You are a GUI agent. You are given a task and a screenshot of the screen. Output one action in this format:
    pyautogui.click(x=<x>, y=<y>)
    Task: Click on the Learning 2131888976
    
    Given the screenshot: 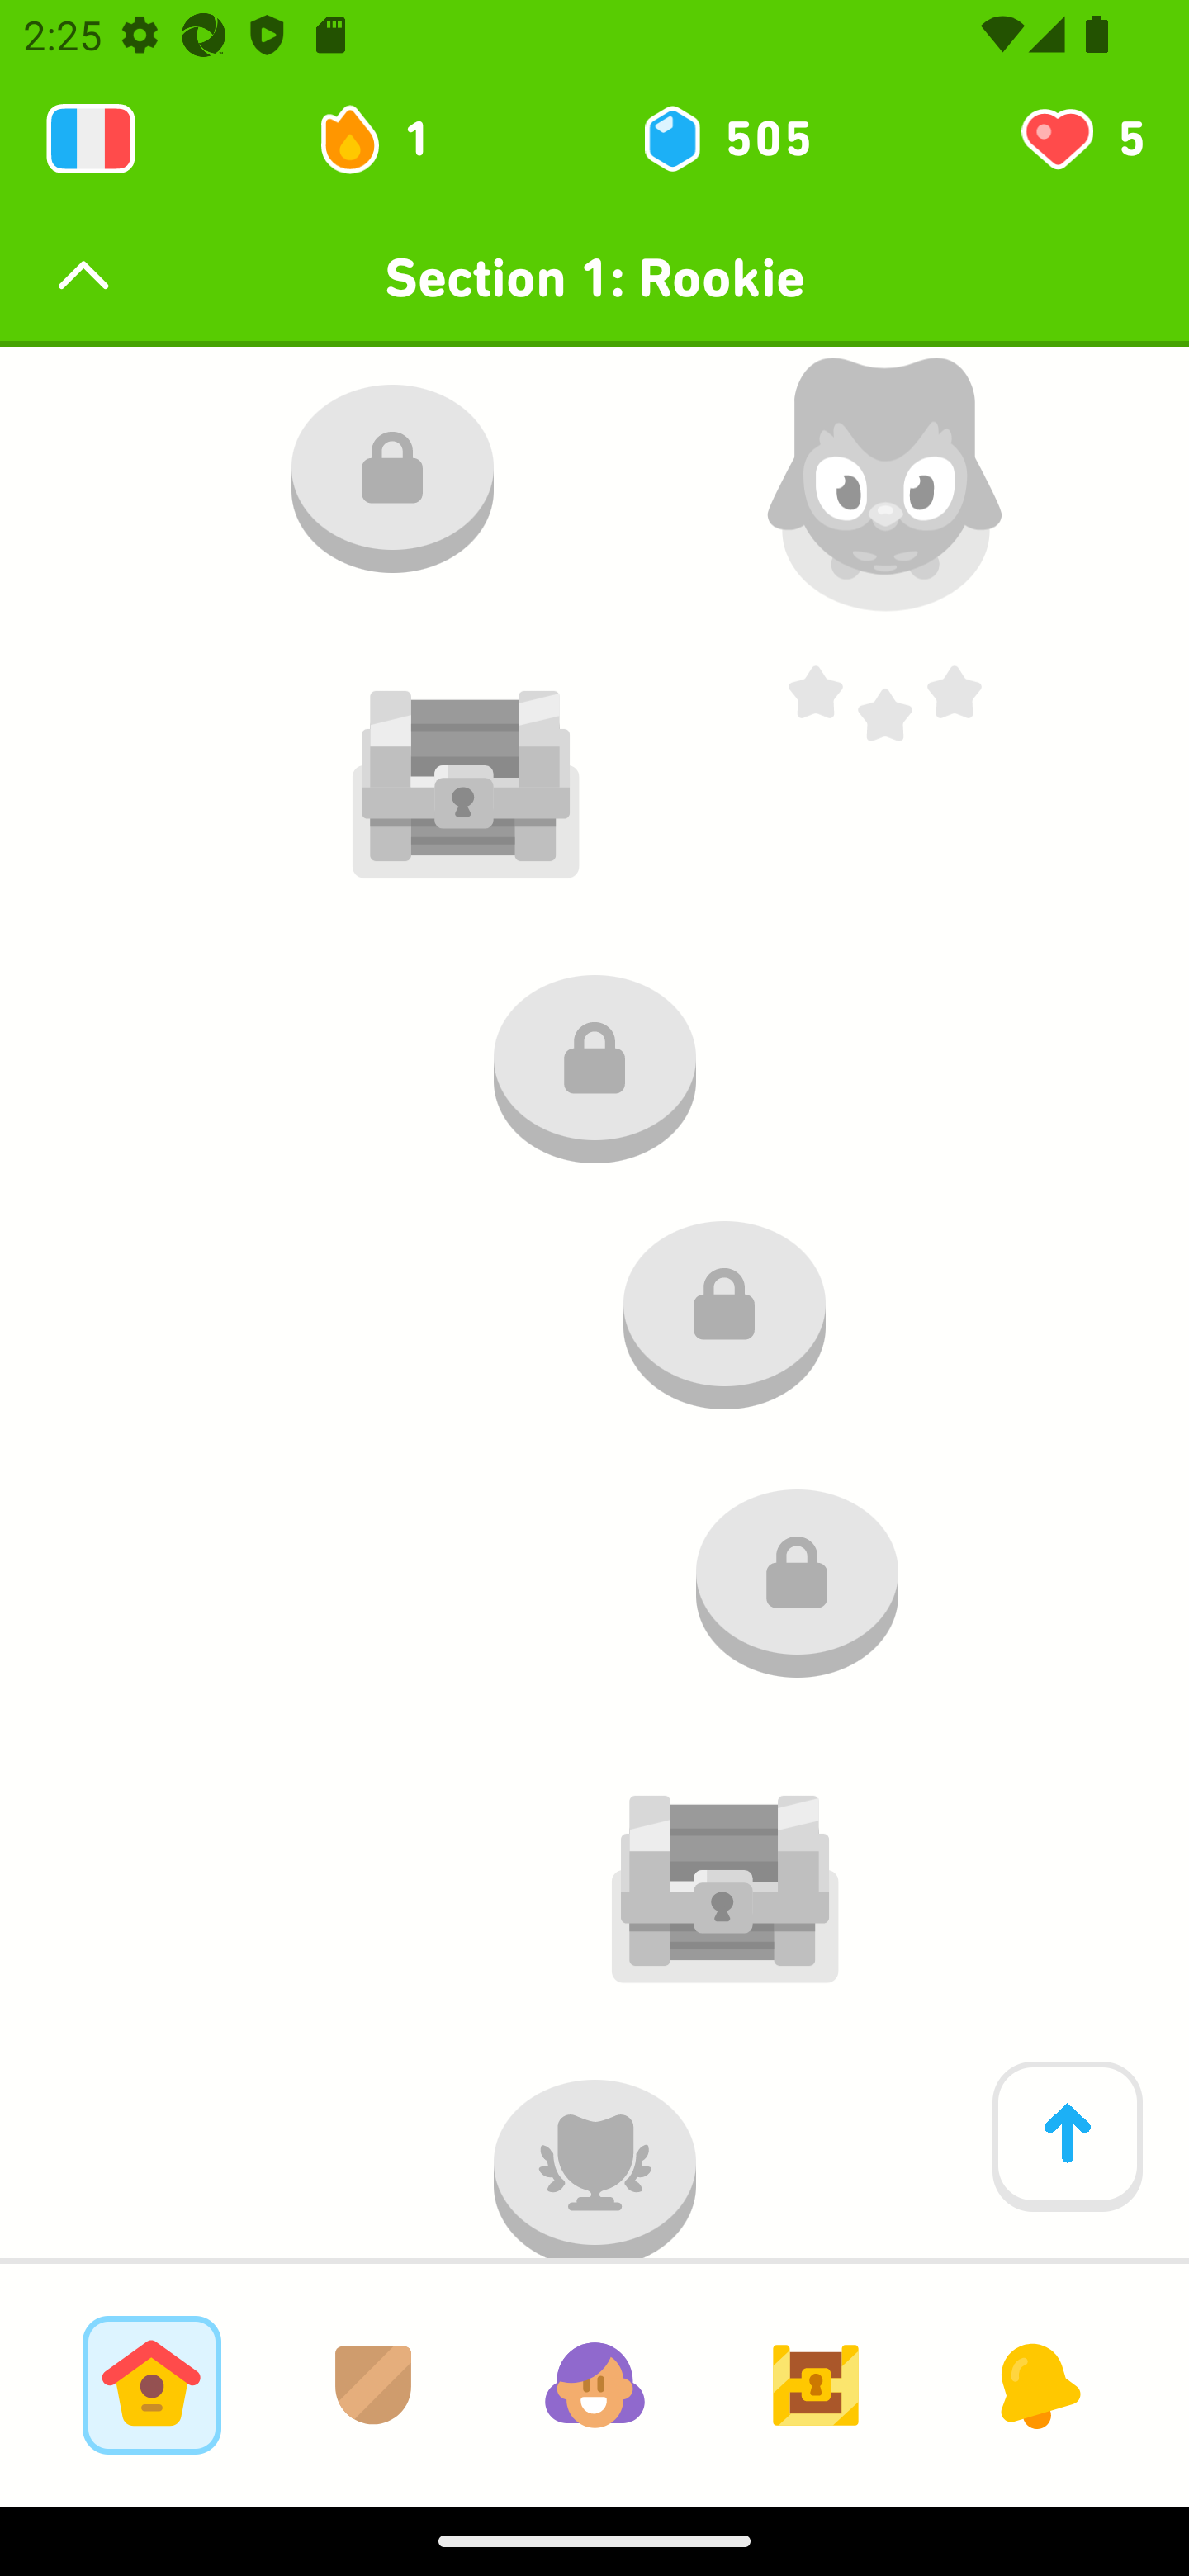 What is the action you would take?
    pyautogui.click(x=91, y=139)
    